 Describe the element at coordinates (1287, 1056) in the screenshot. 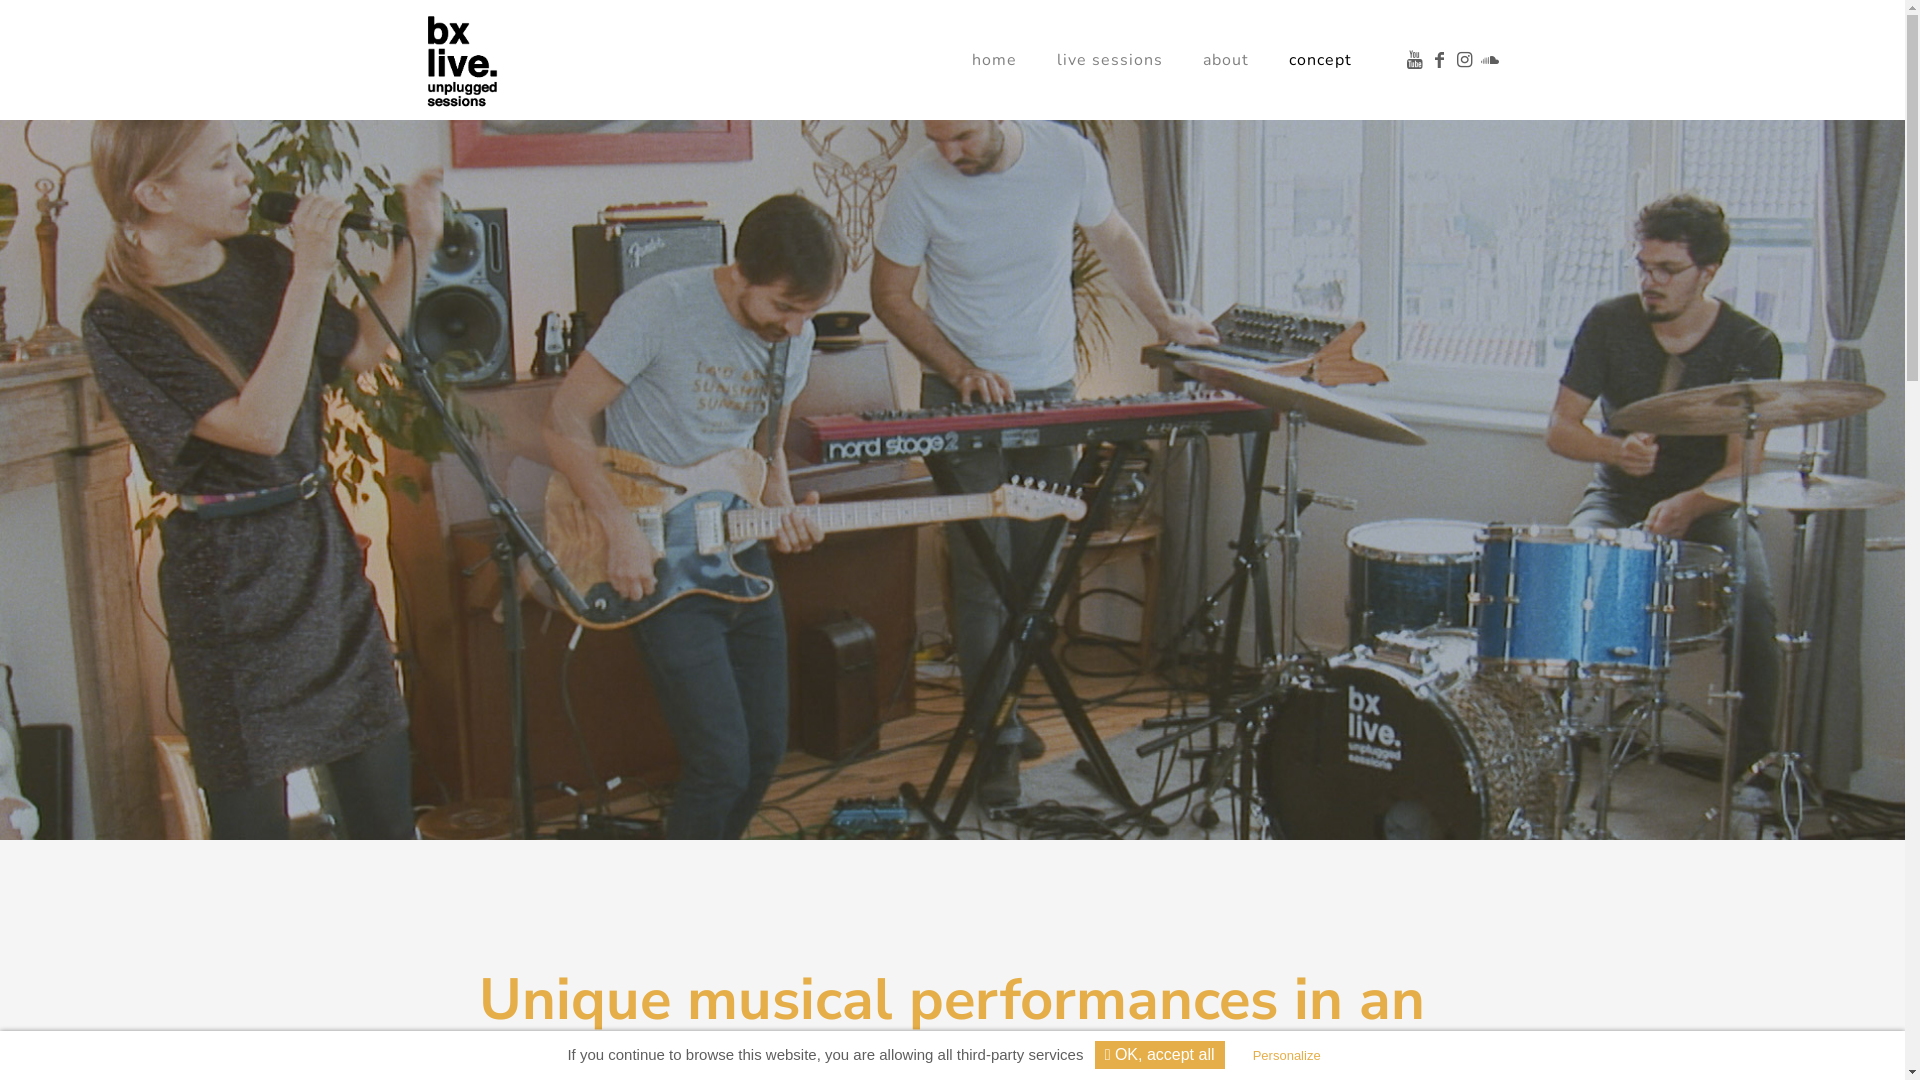

I see `Personalize` at that location.